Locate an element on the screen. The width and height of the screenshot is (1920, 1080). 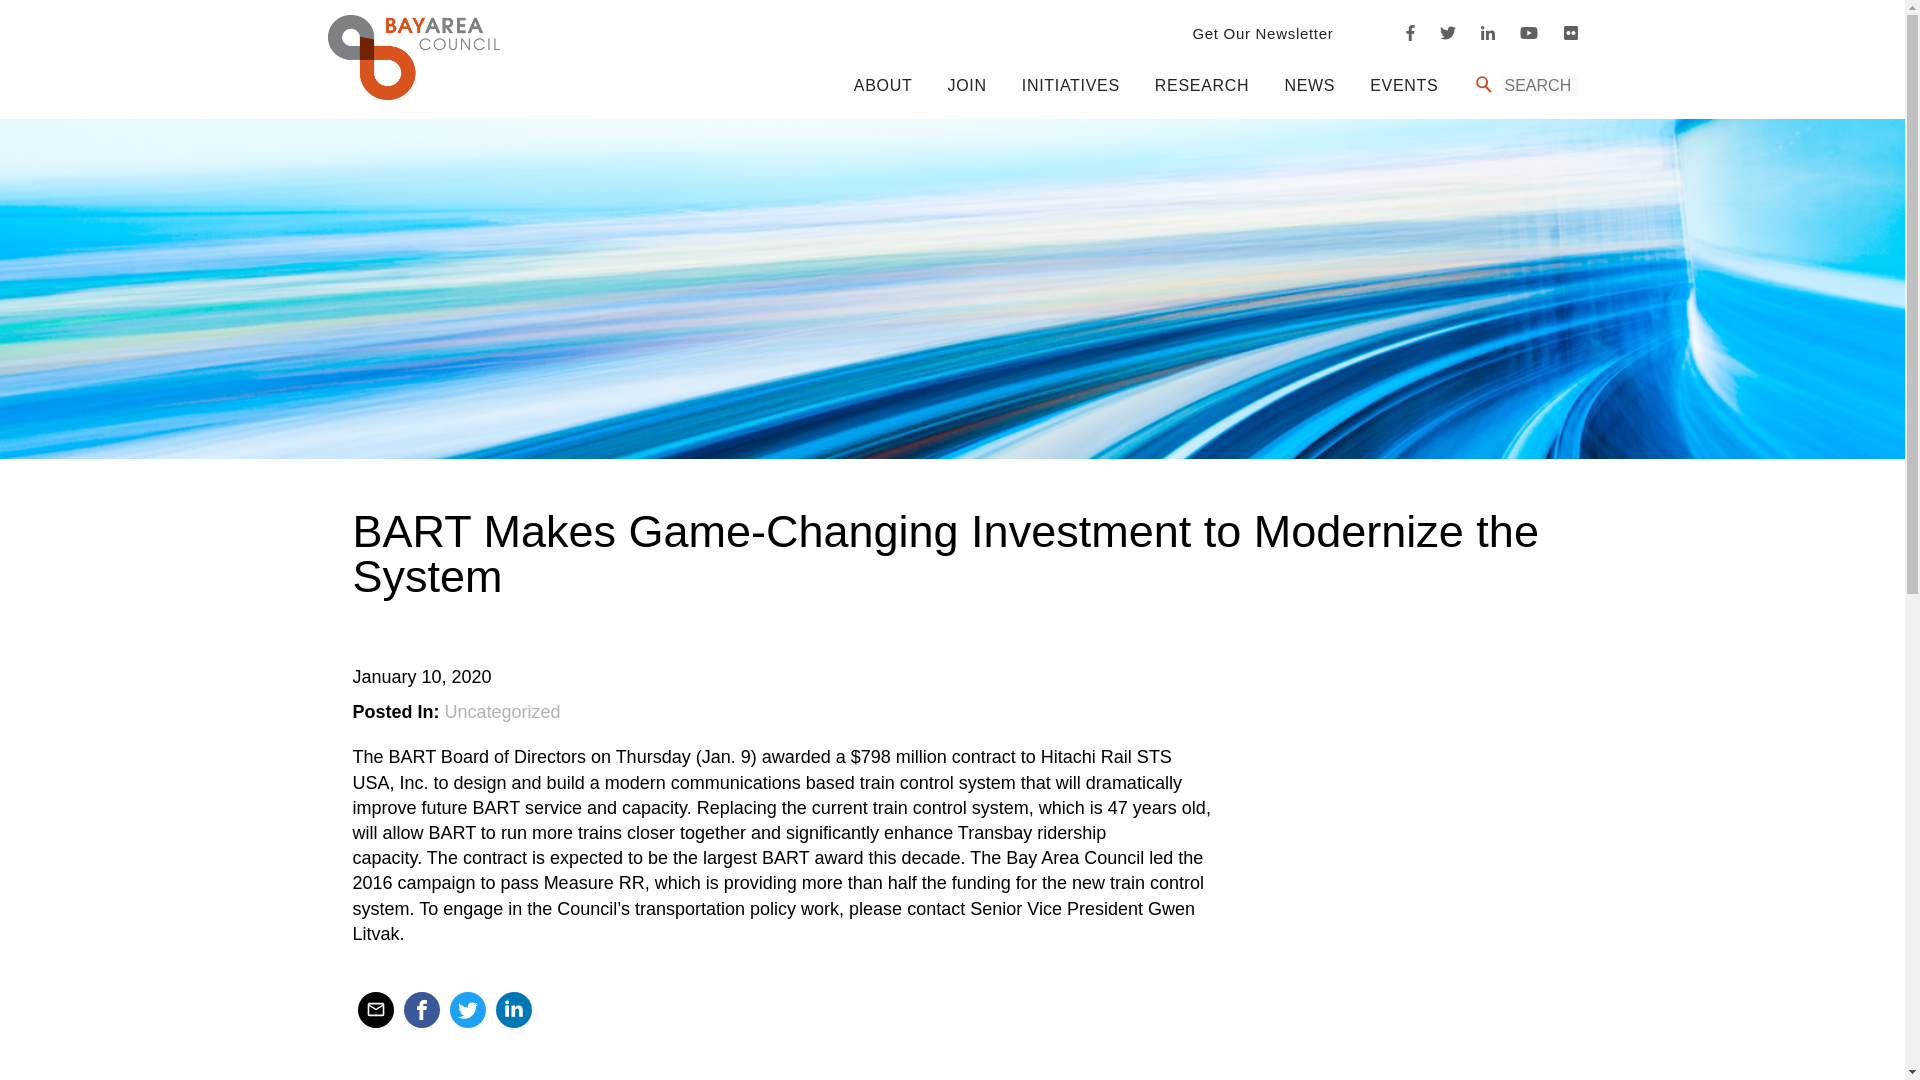
ABOUT is located at coordinates (884, 84).